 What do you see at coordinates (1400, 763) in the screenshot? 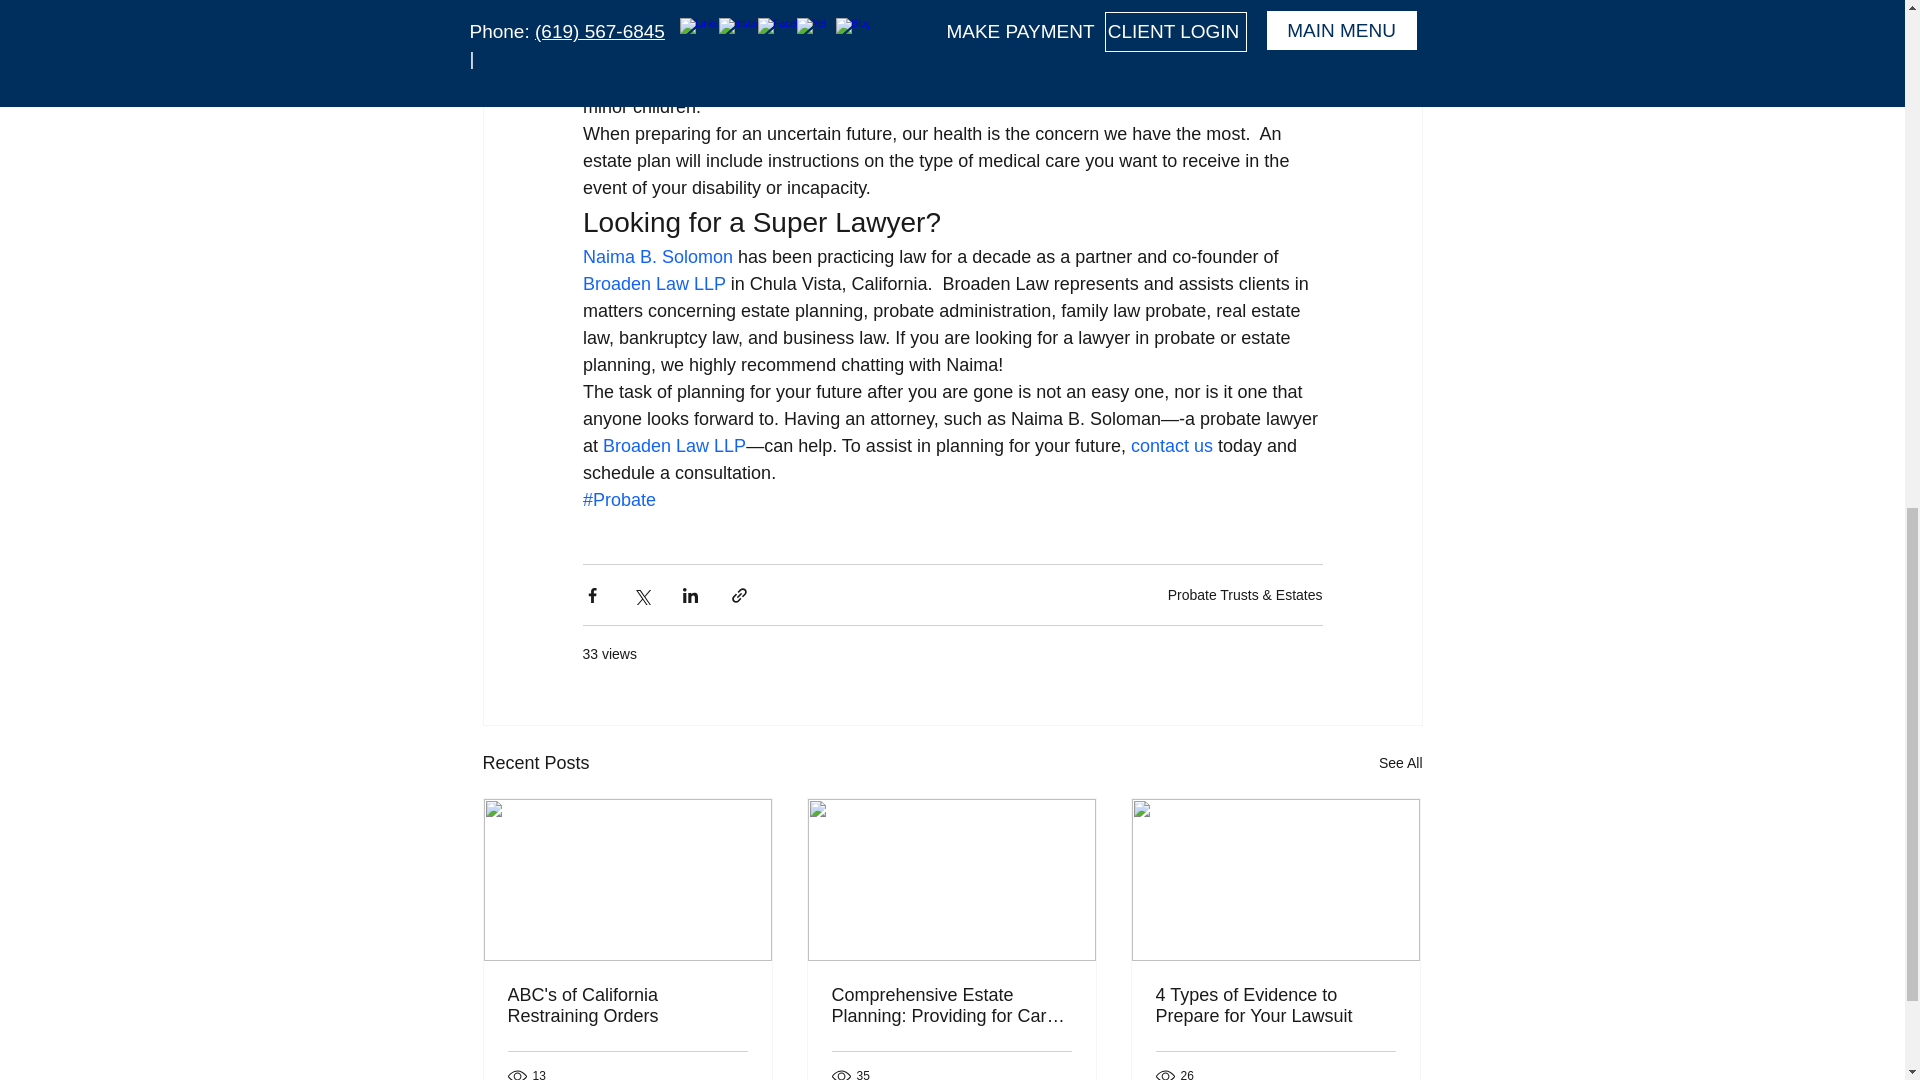
I see `See All` at bounding box center [1400, 763].